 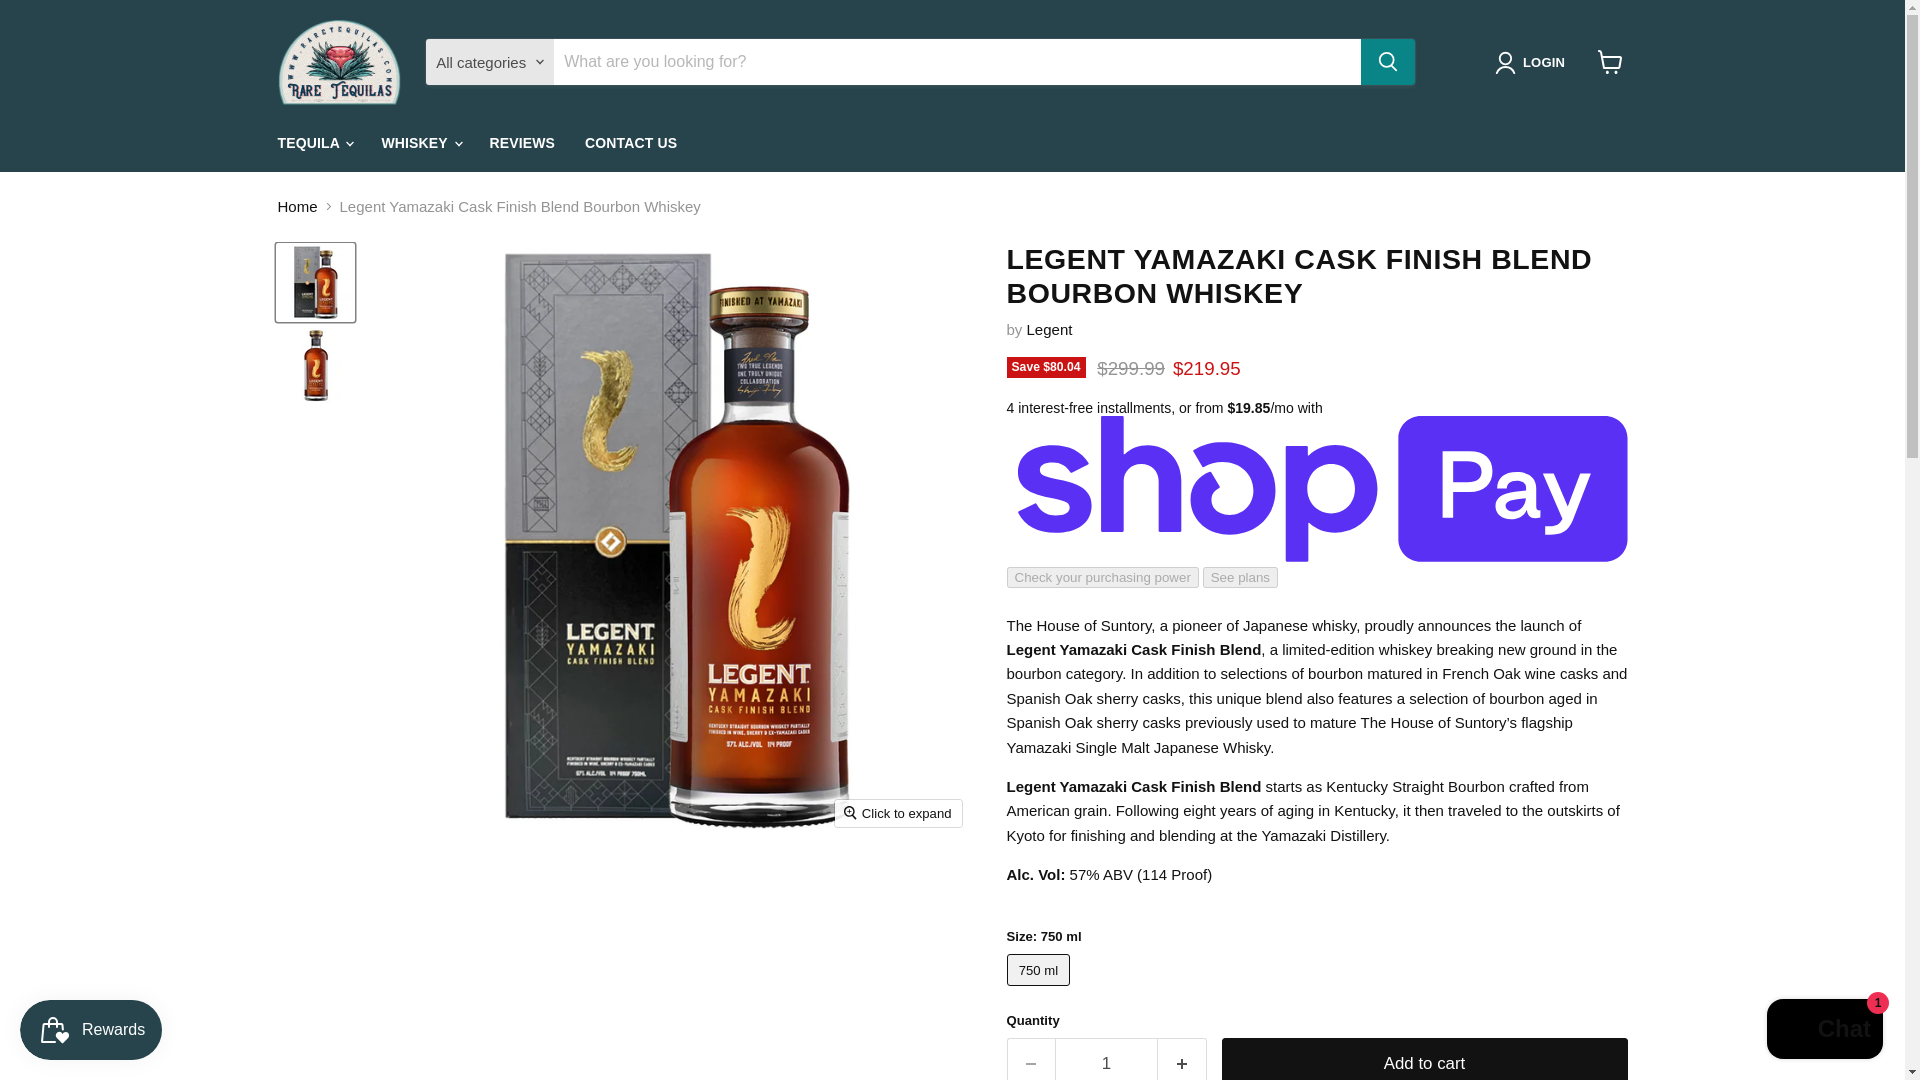 I want to click on REVIEWS, so click(x=522, y=144).